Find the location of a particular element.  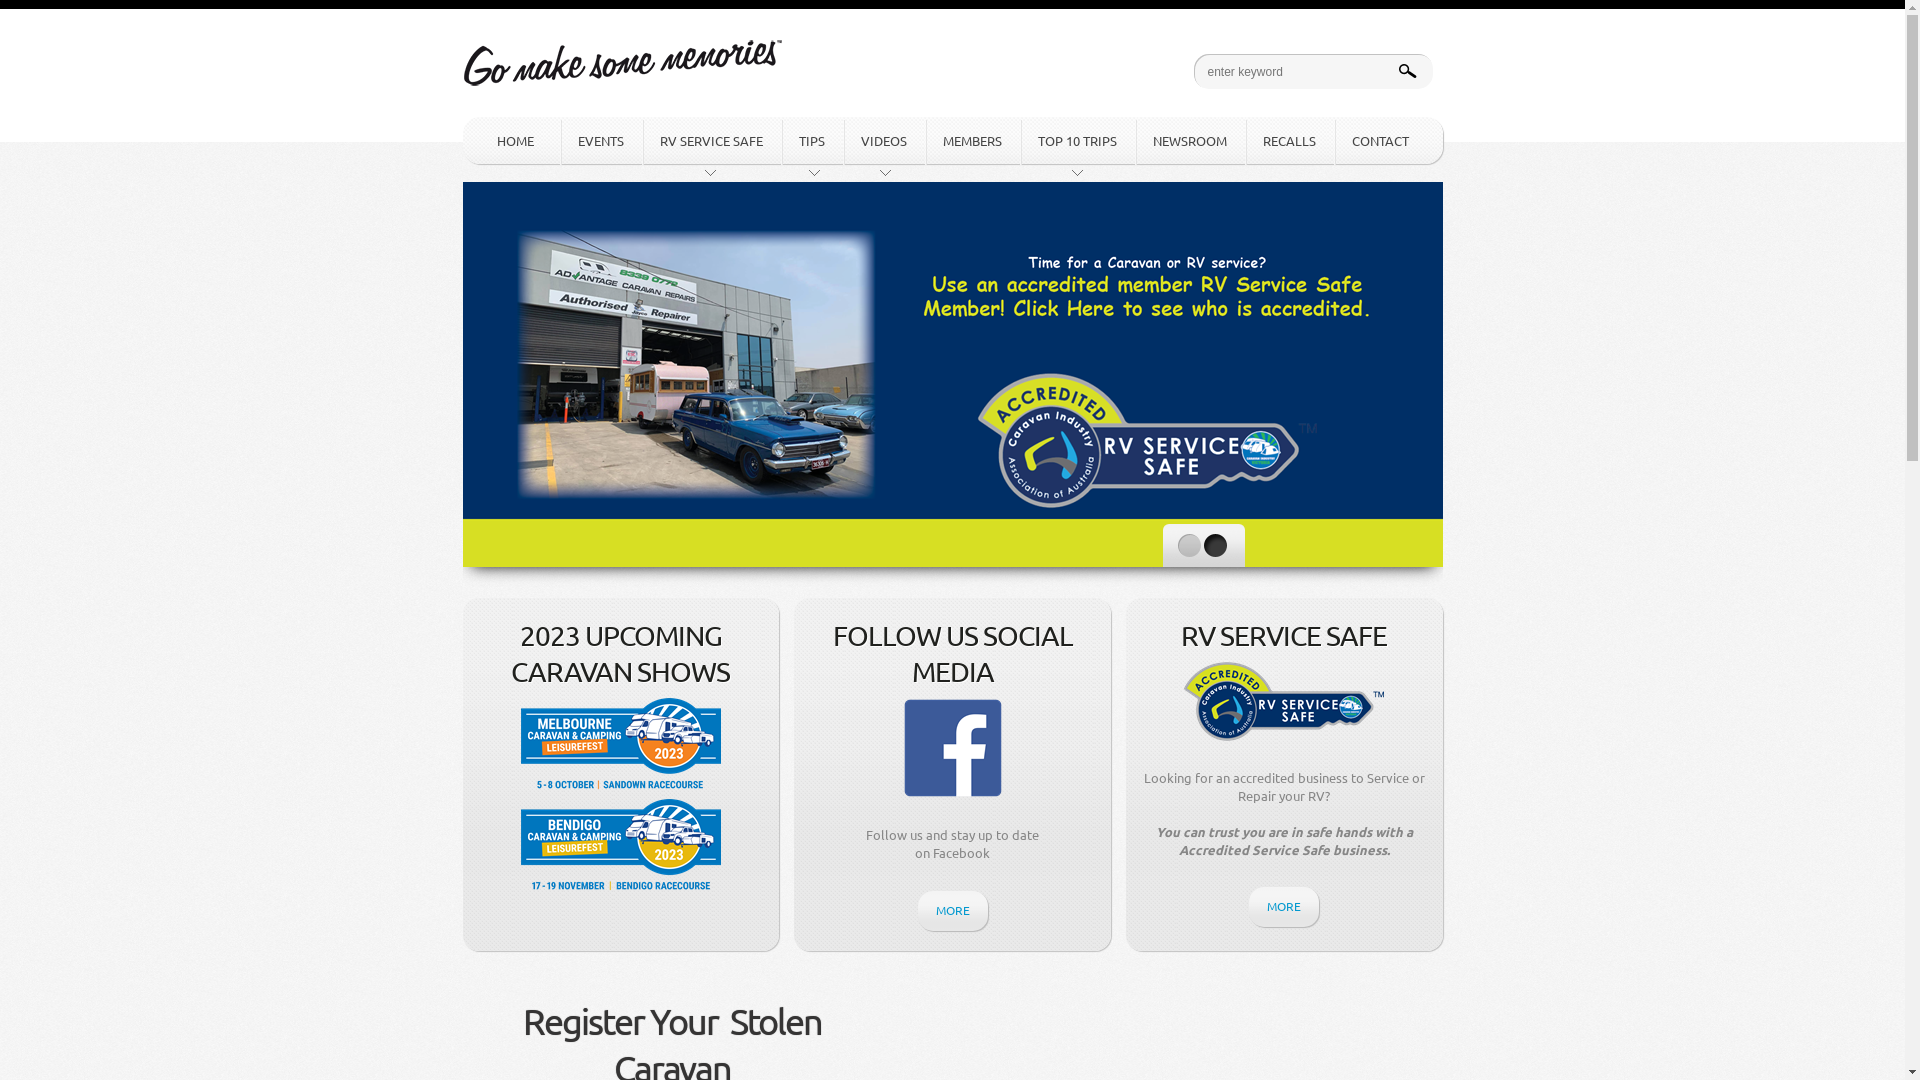

TOP 10 TRIPS
   is located at coordinates (1078, 141).